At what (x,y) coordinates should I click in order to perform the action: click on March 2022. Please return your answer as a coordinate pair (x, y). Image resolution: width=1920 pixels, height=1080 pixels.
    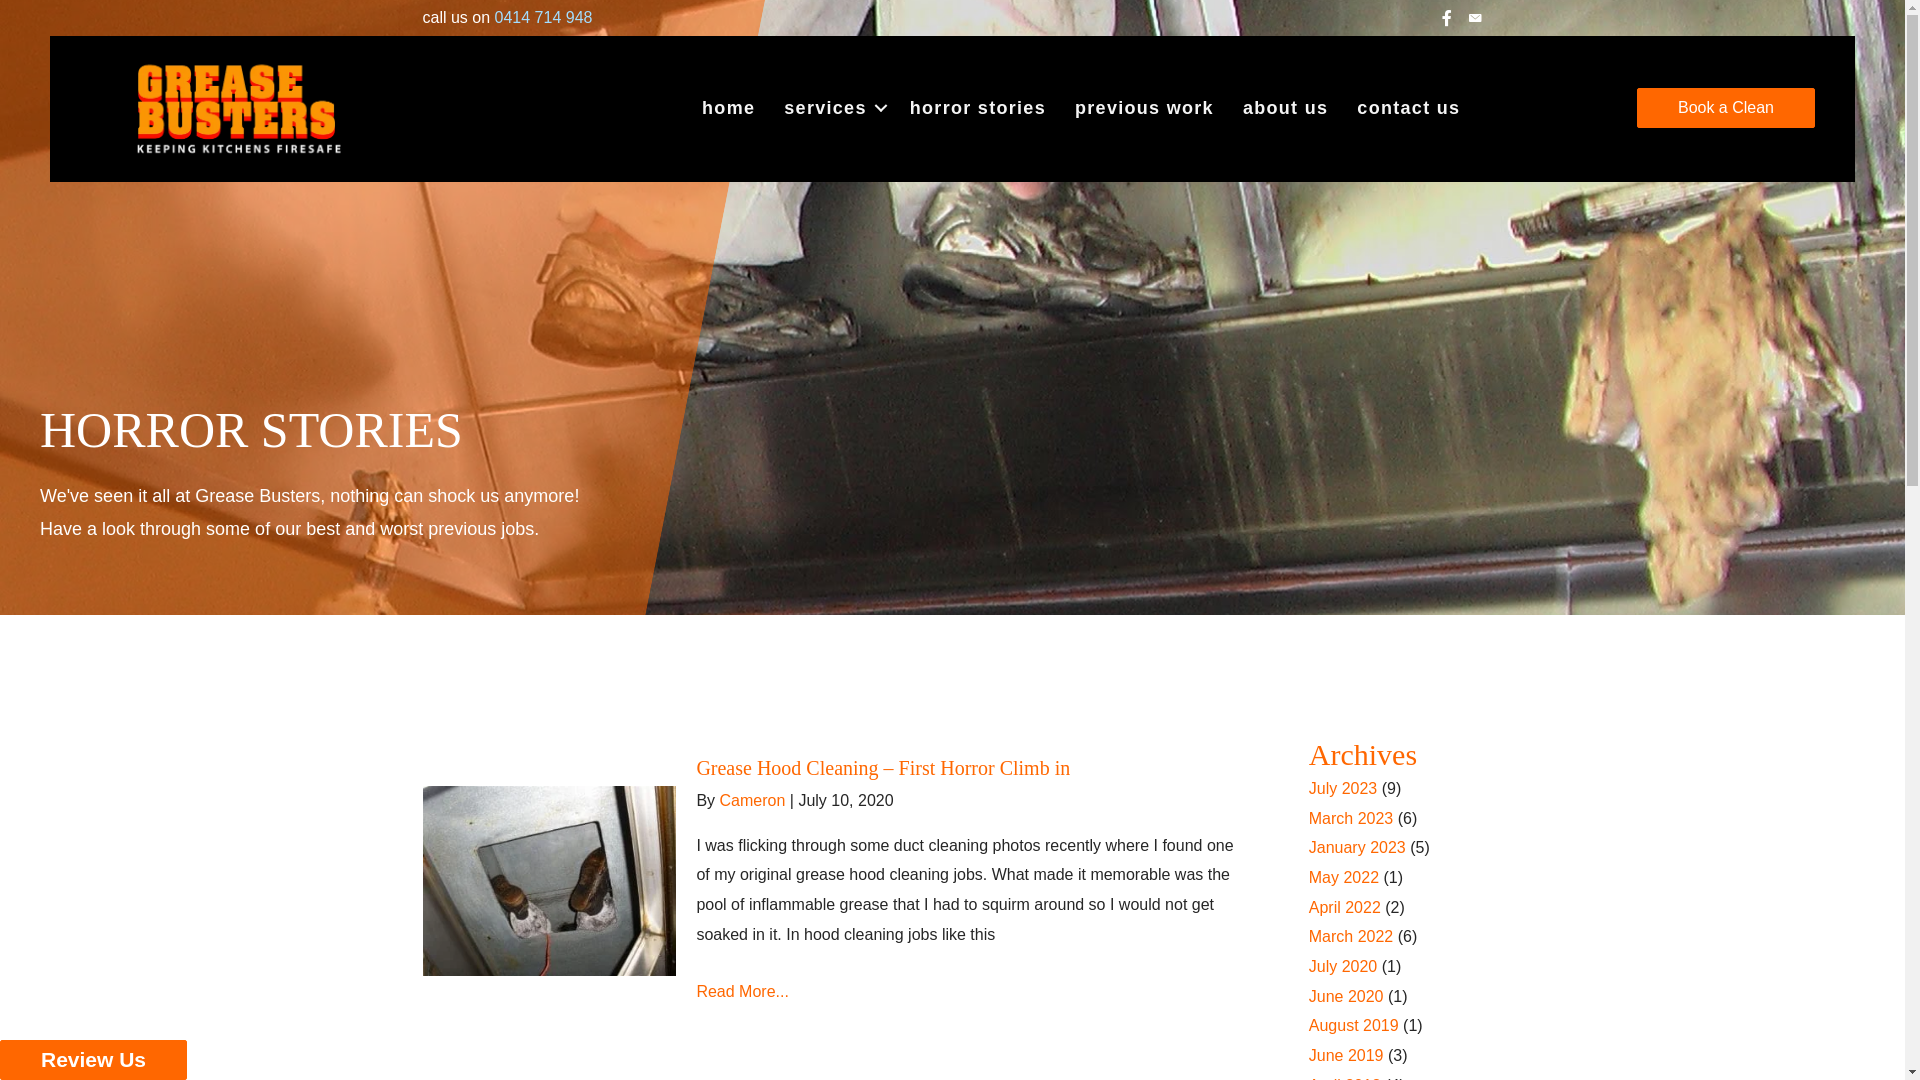
    Looking at the image, I should click on (1352, 936).